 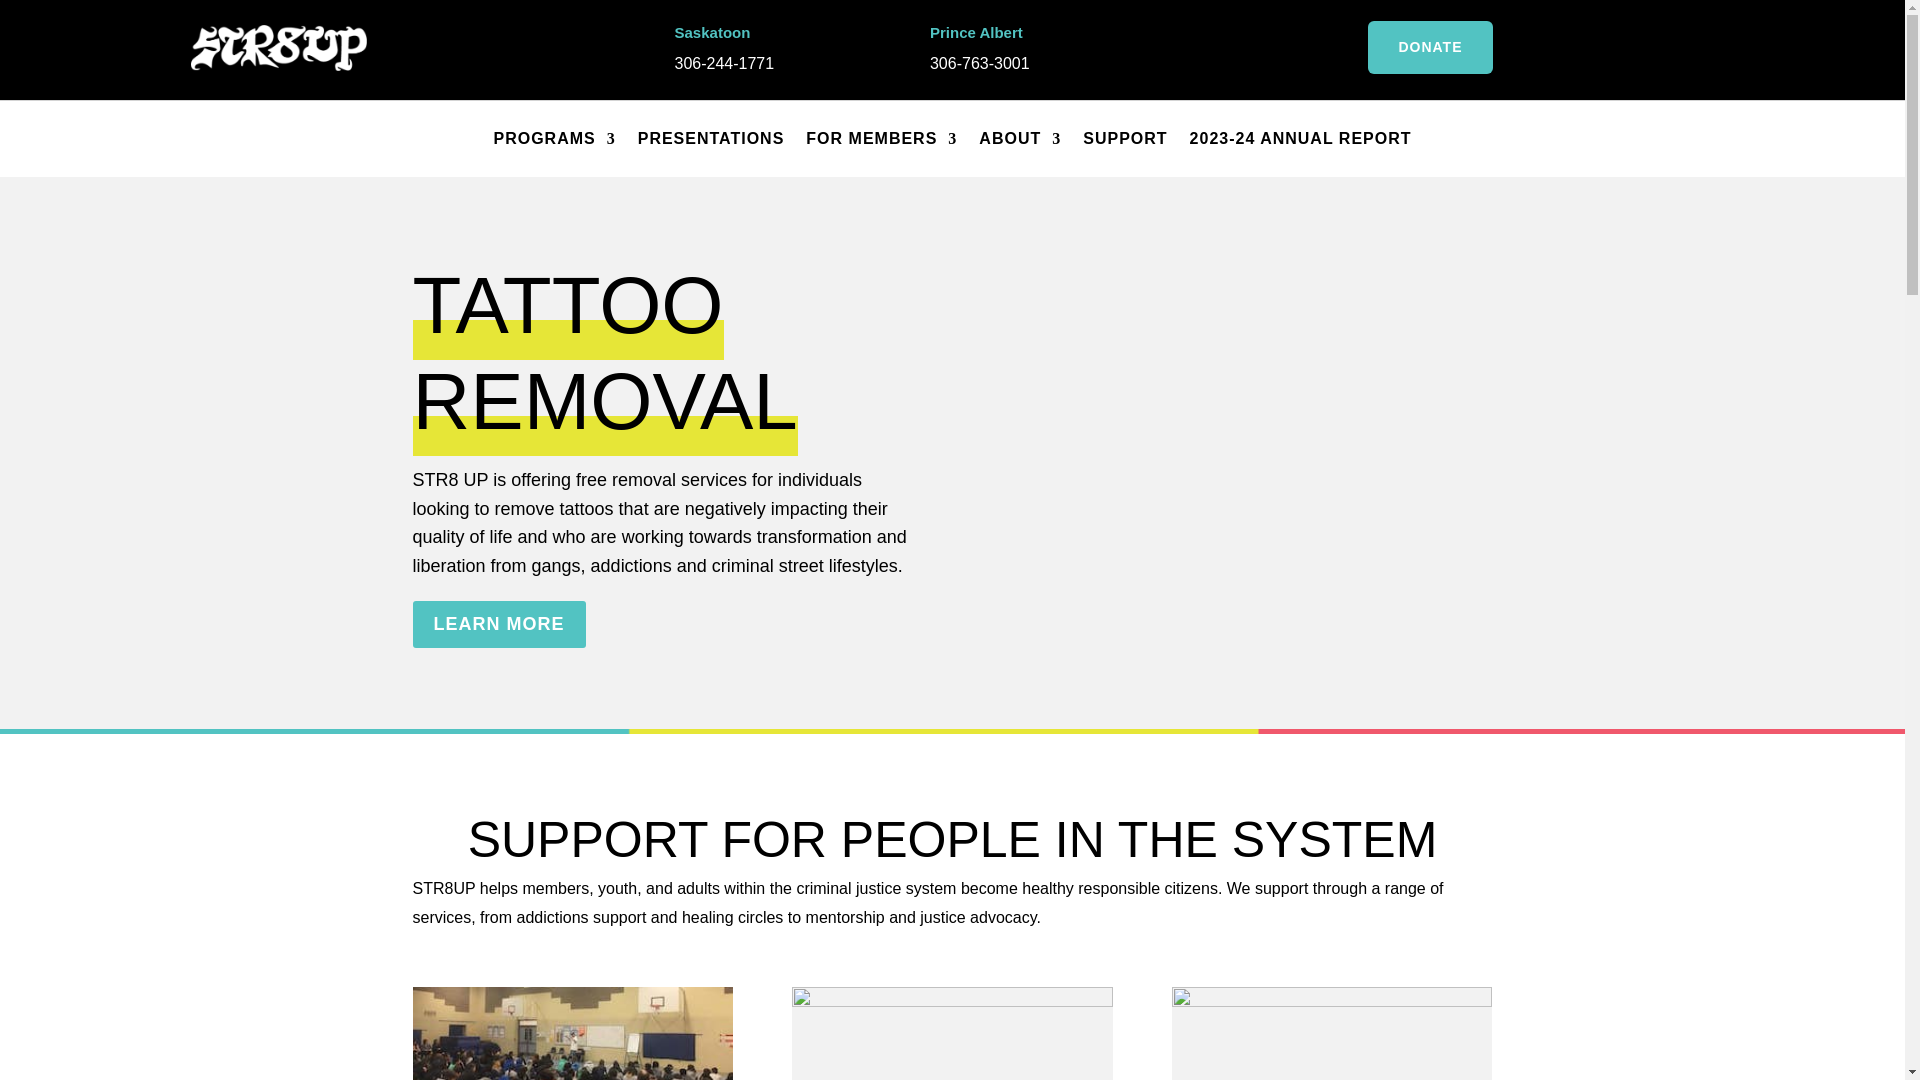 I want to click on SUPPORT, so click(x=1124, y=139).